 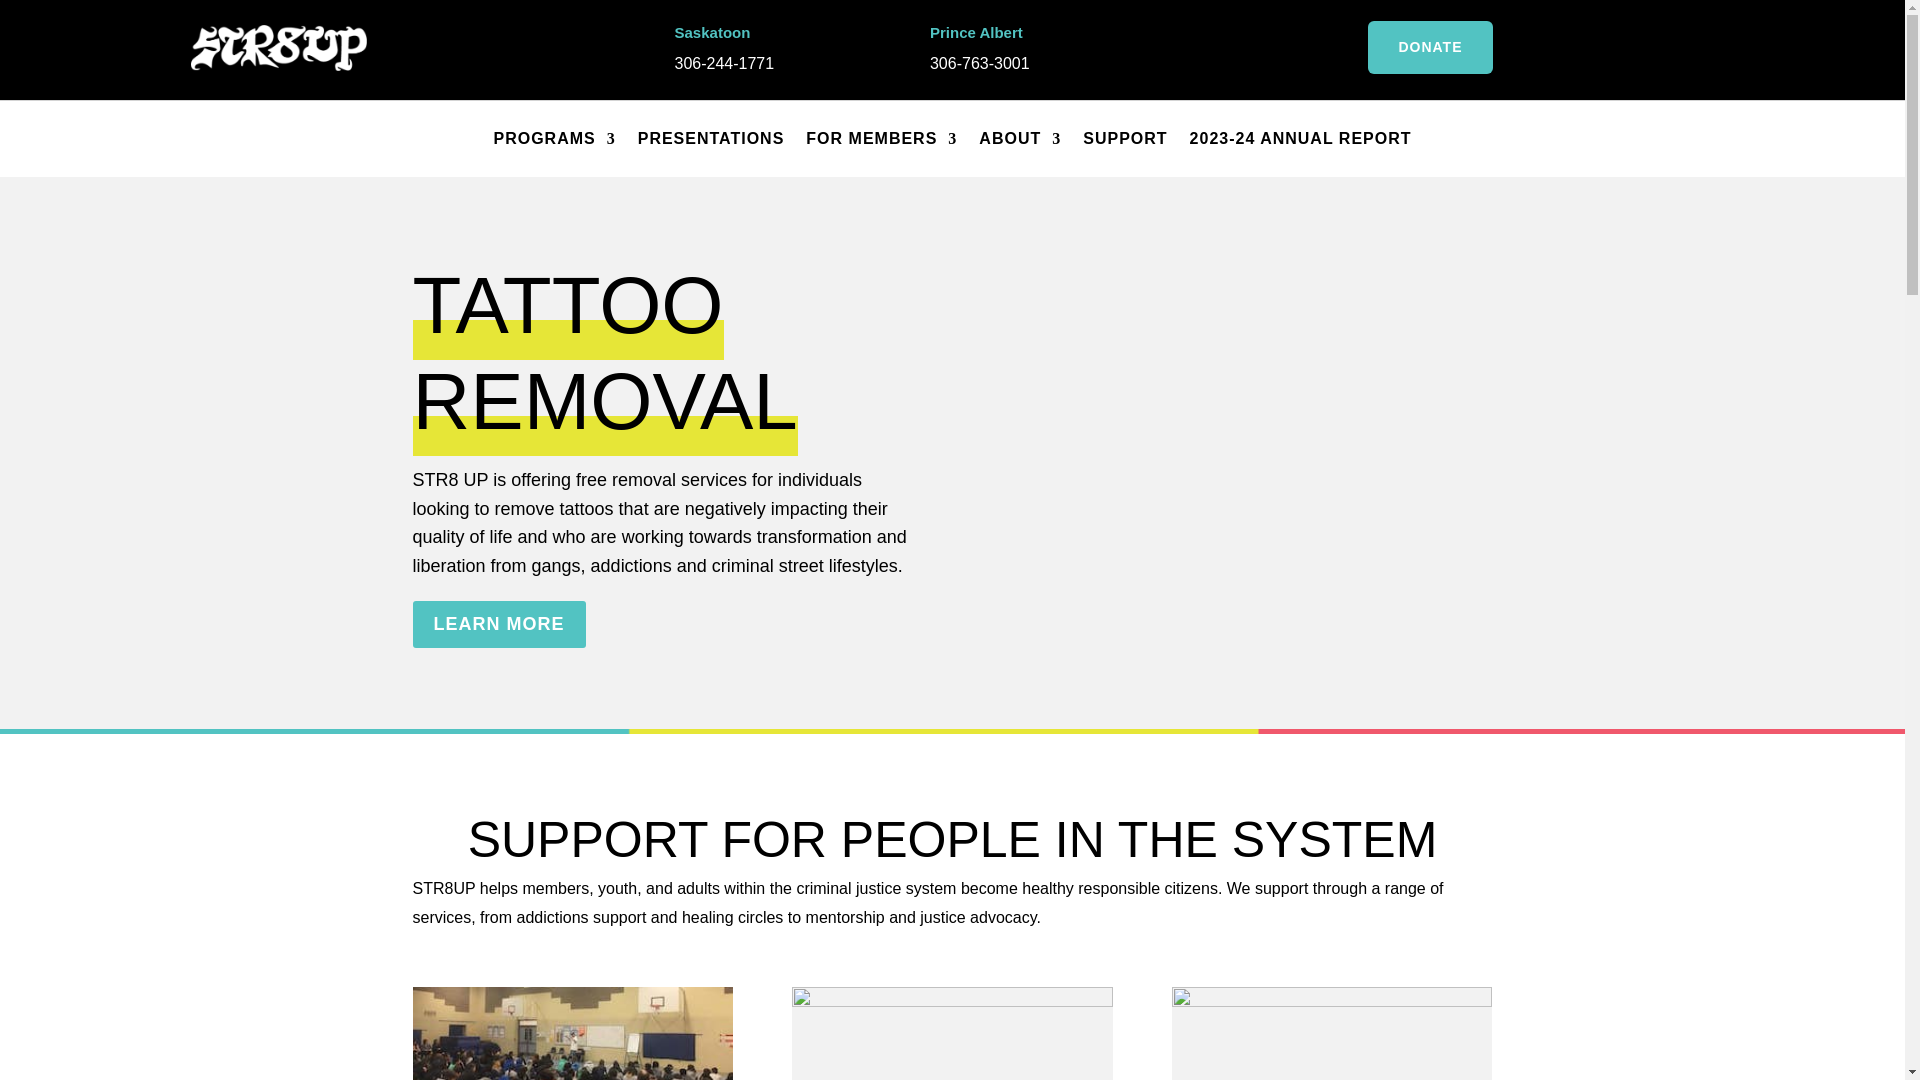 I want to click on SUPPORT, so click(x=1124, y=139).